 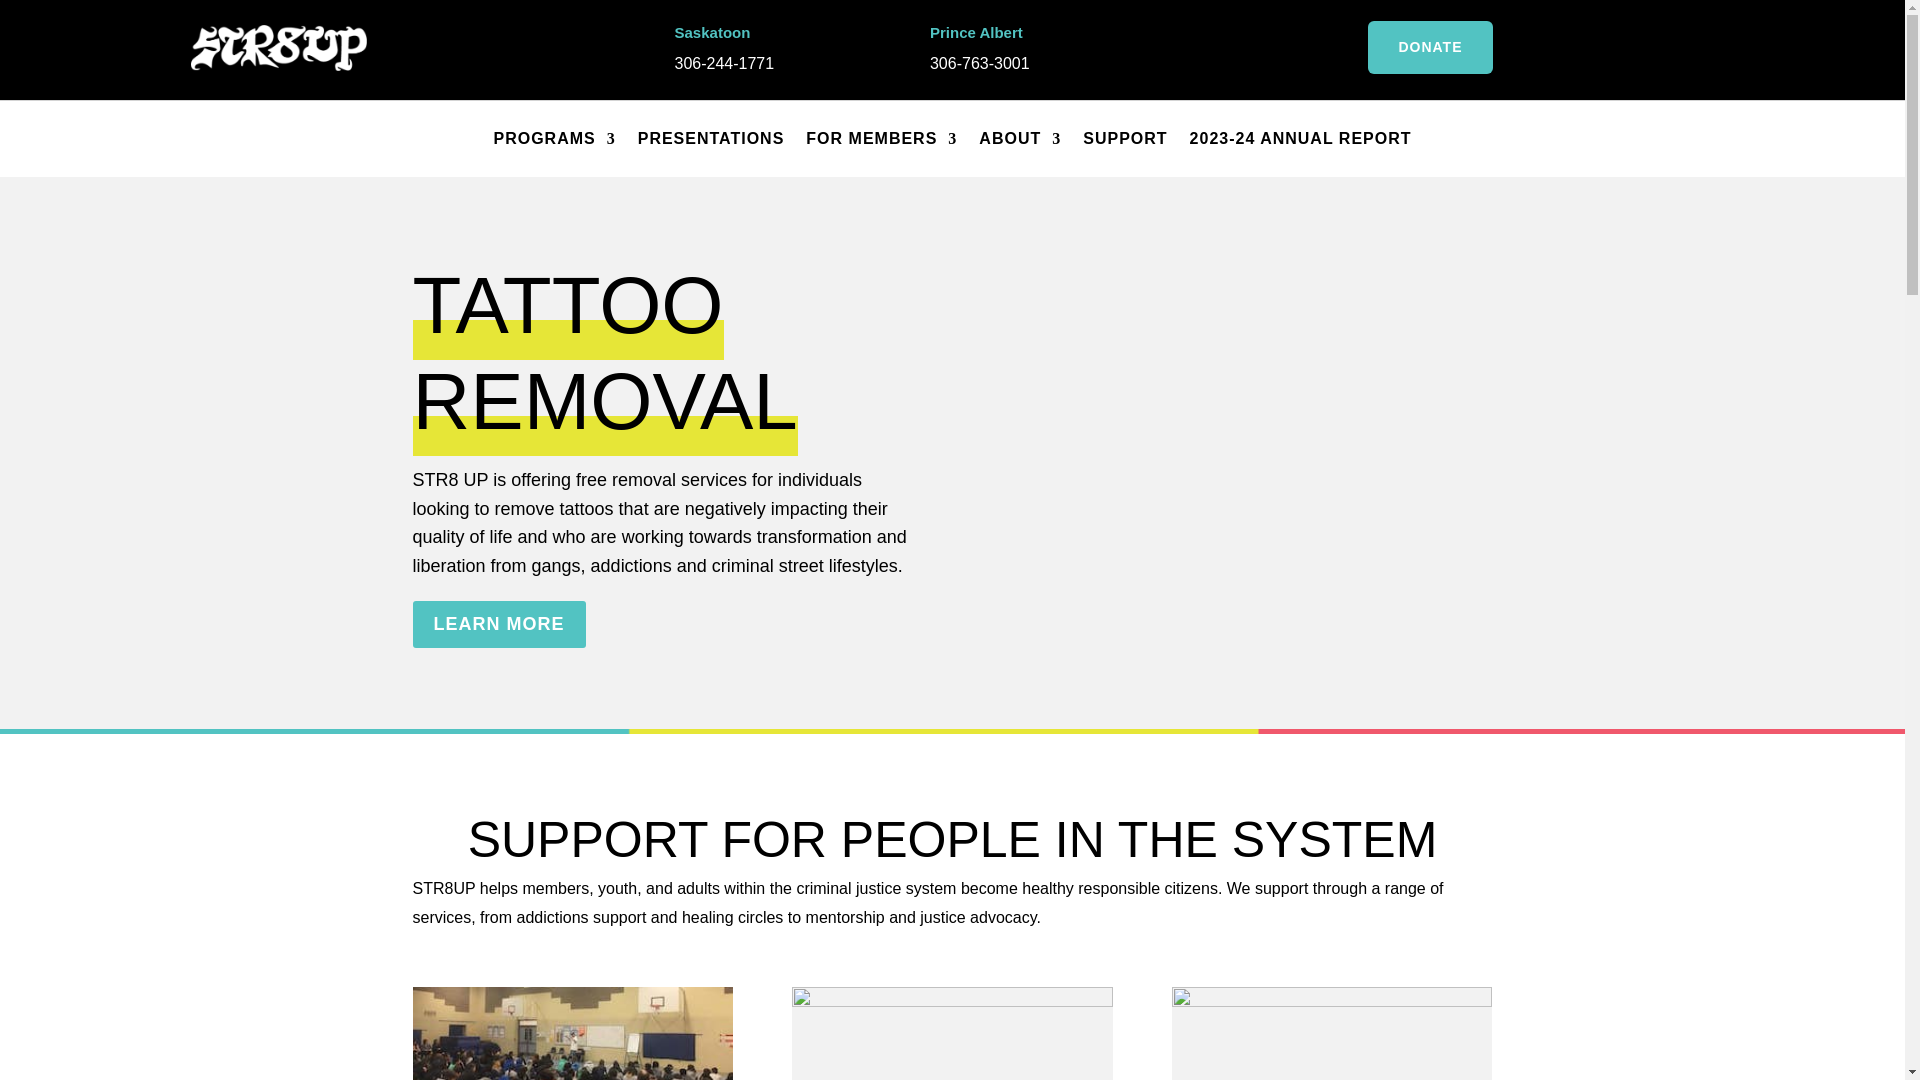 I want to click on SUPPORT, so click(x=1124, y=139).